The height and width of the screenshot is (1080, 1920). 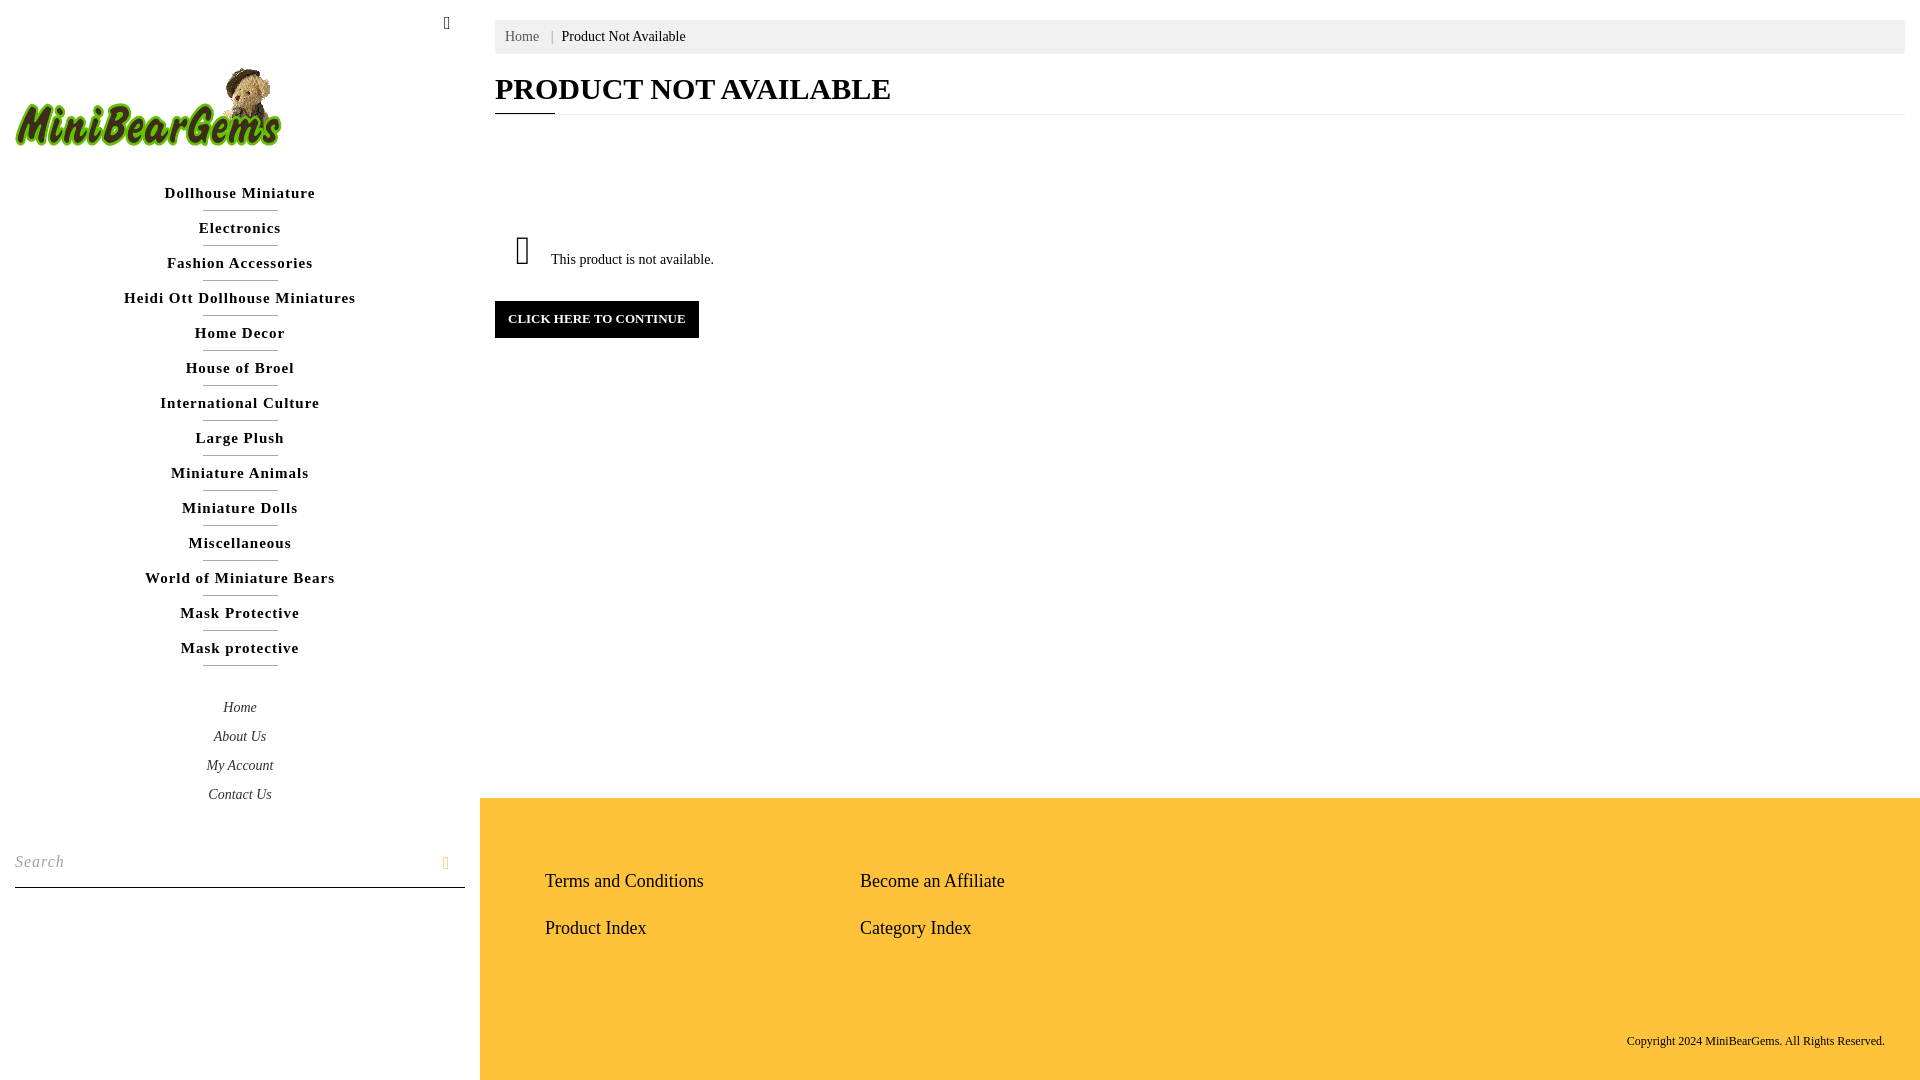 I want to click on Miniature Animals, so click(x=240, y=473).